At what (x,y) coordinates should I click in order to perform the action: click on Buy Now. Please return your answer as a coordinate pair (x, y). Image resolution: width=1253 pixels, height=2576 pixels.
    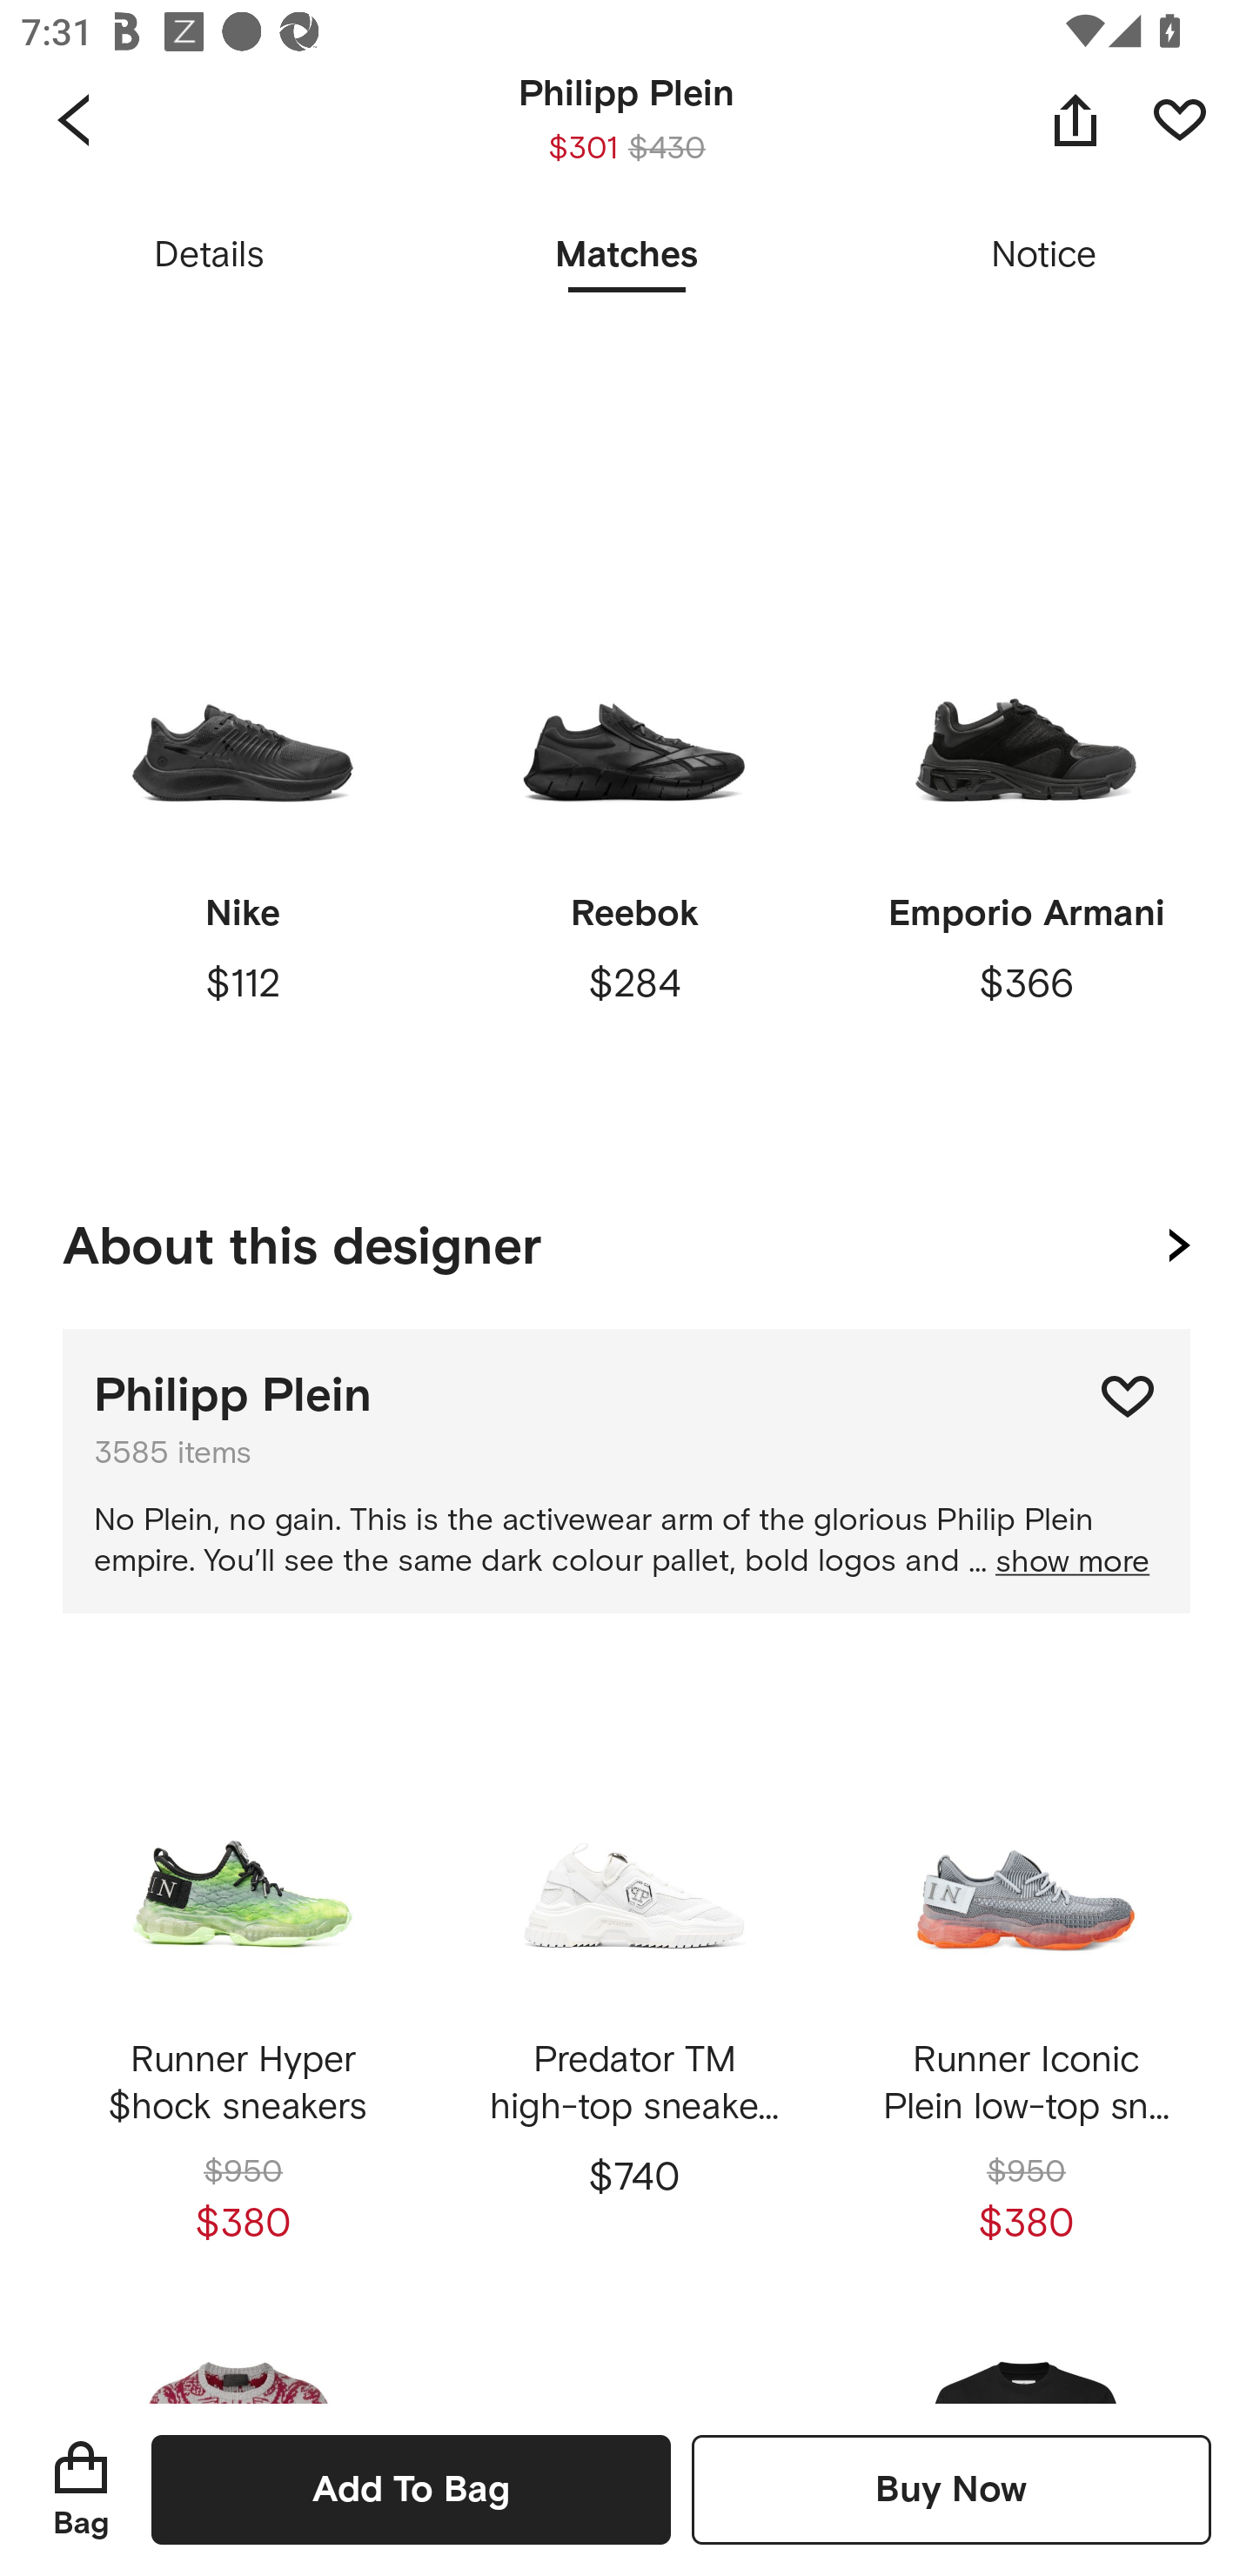
    Looking at the image, I should click on (951, 2489).